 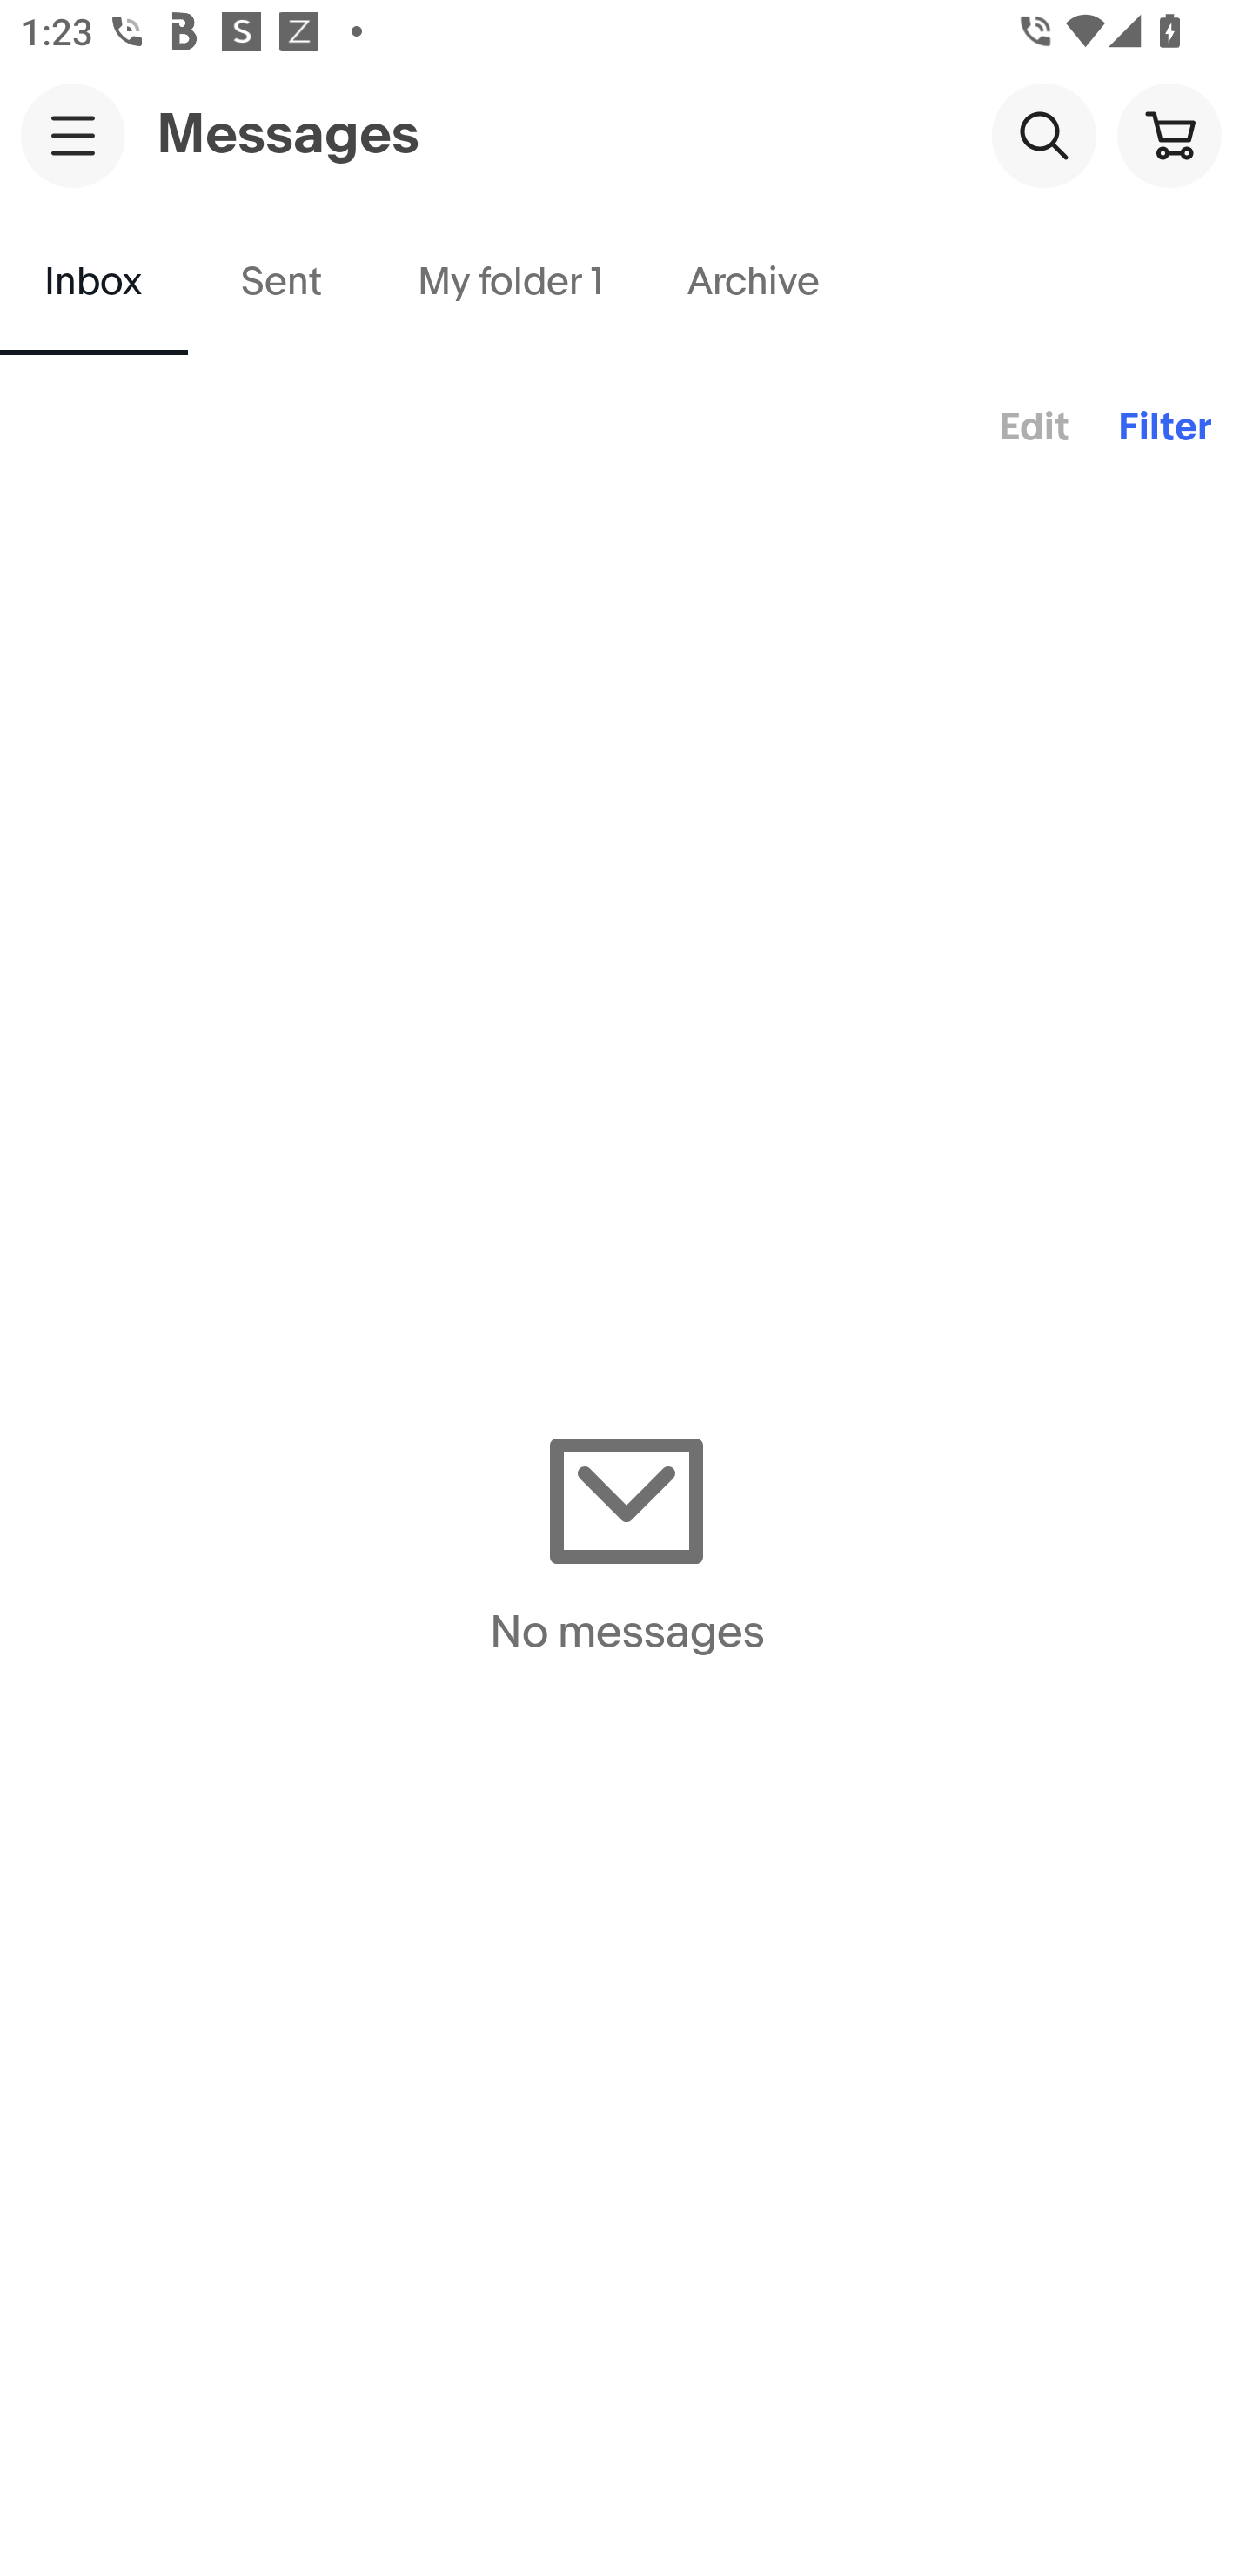 I want to click on Edit Edit list, so click(x=1034, y=428).